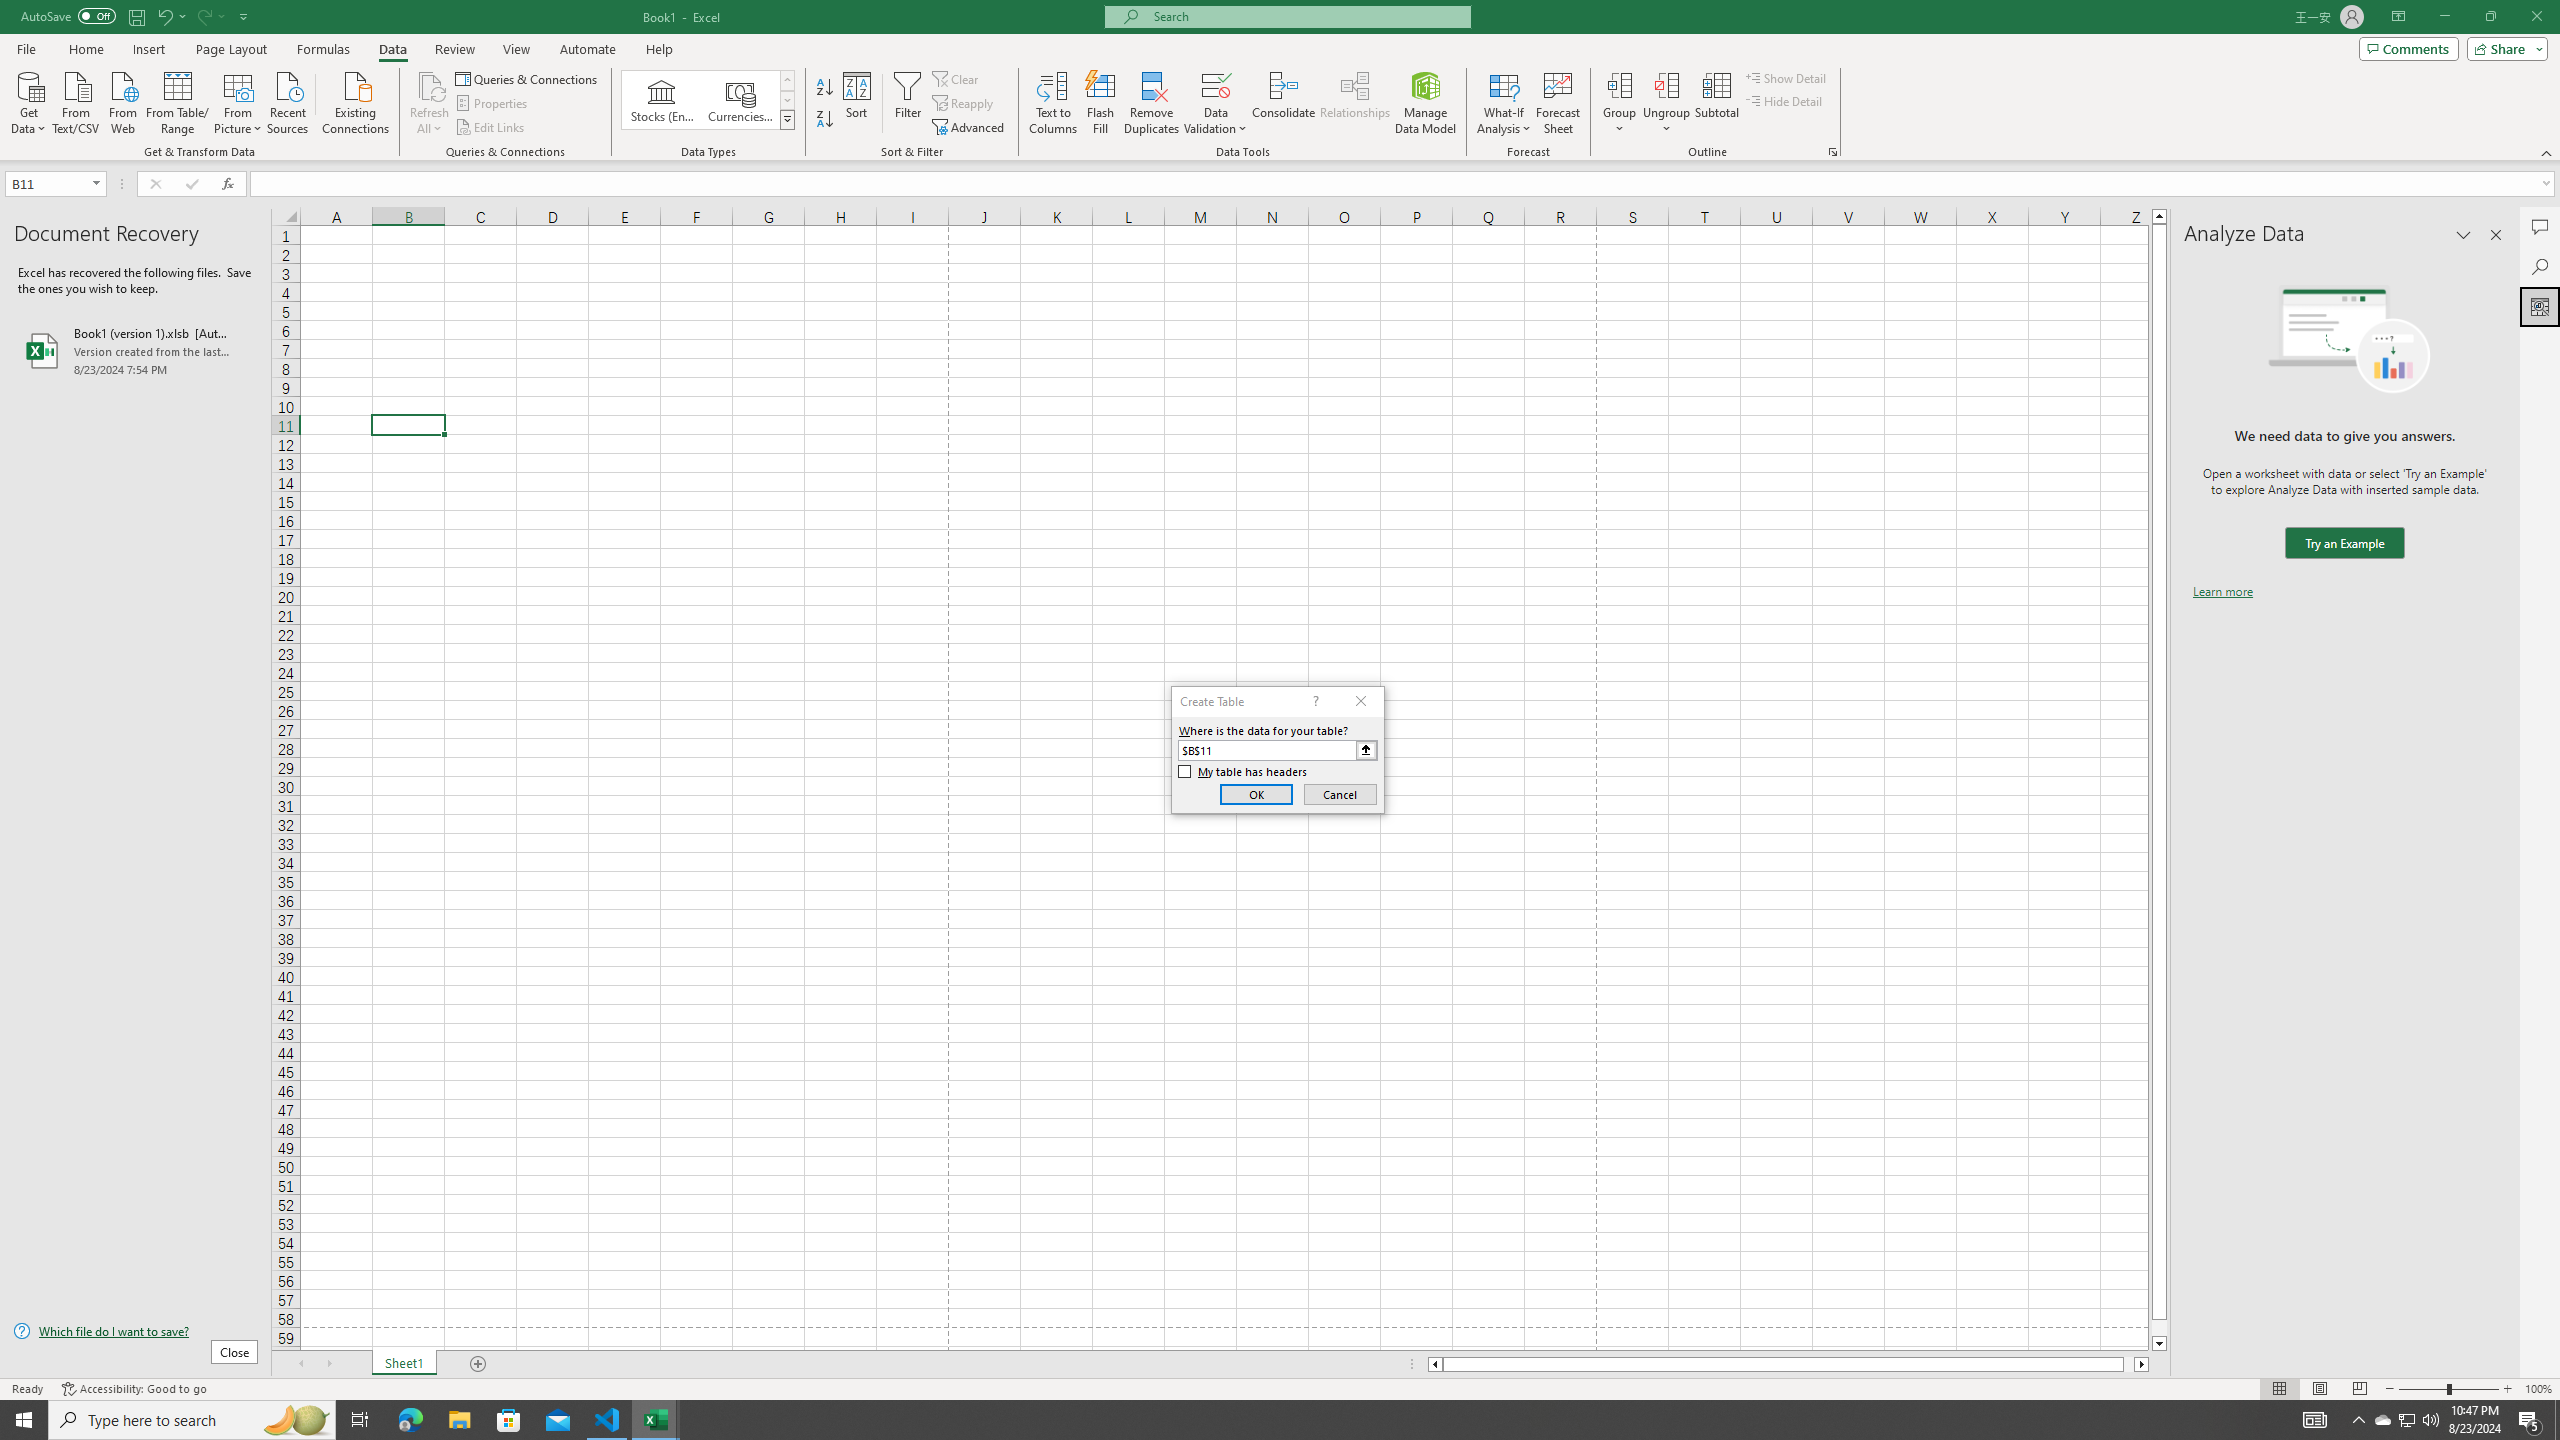 The image size is (2560, 1440). Describe the element at coordinates (430, 103) in the screenshot. I see `Refresh All` at that location.